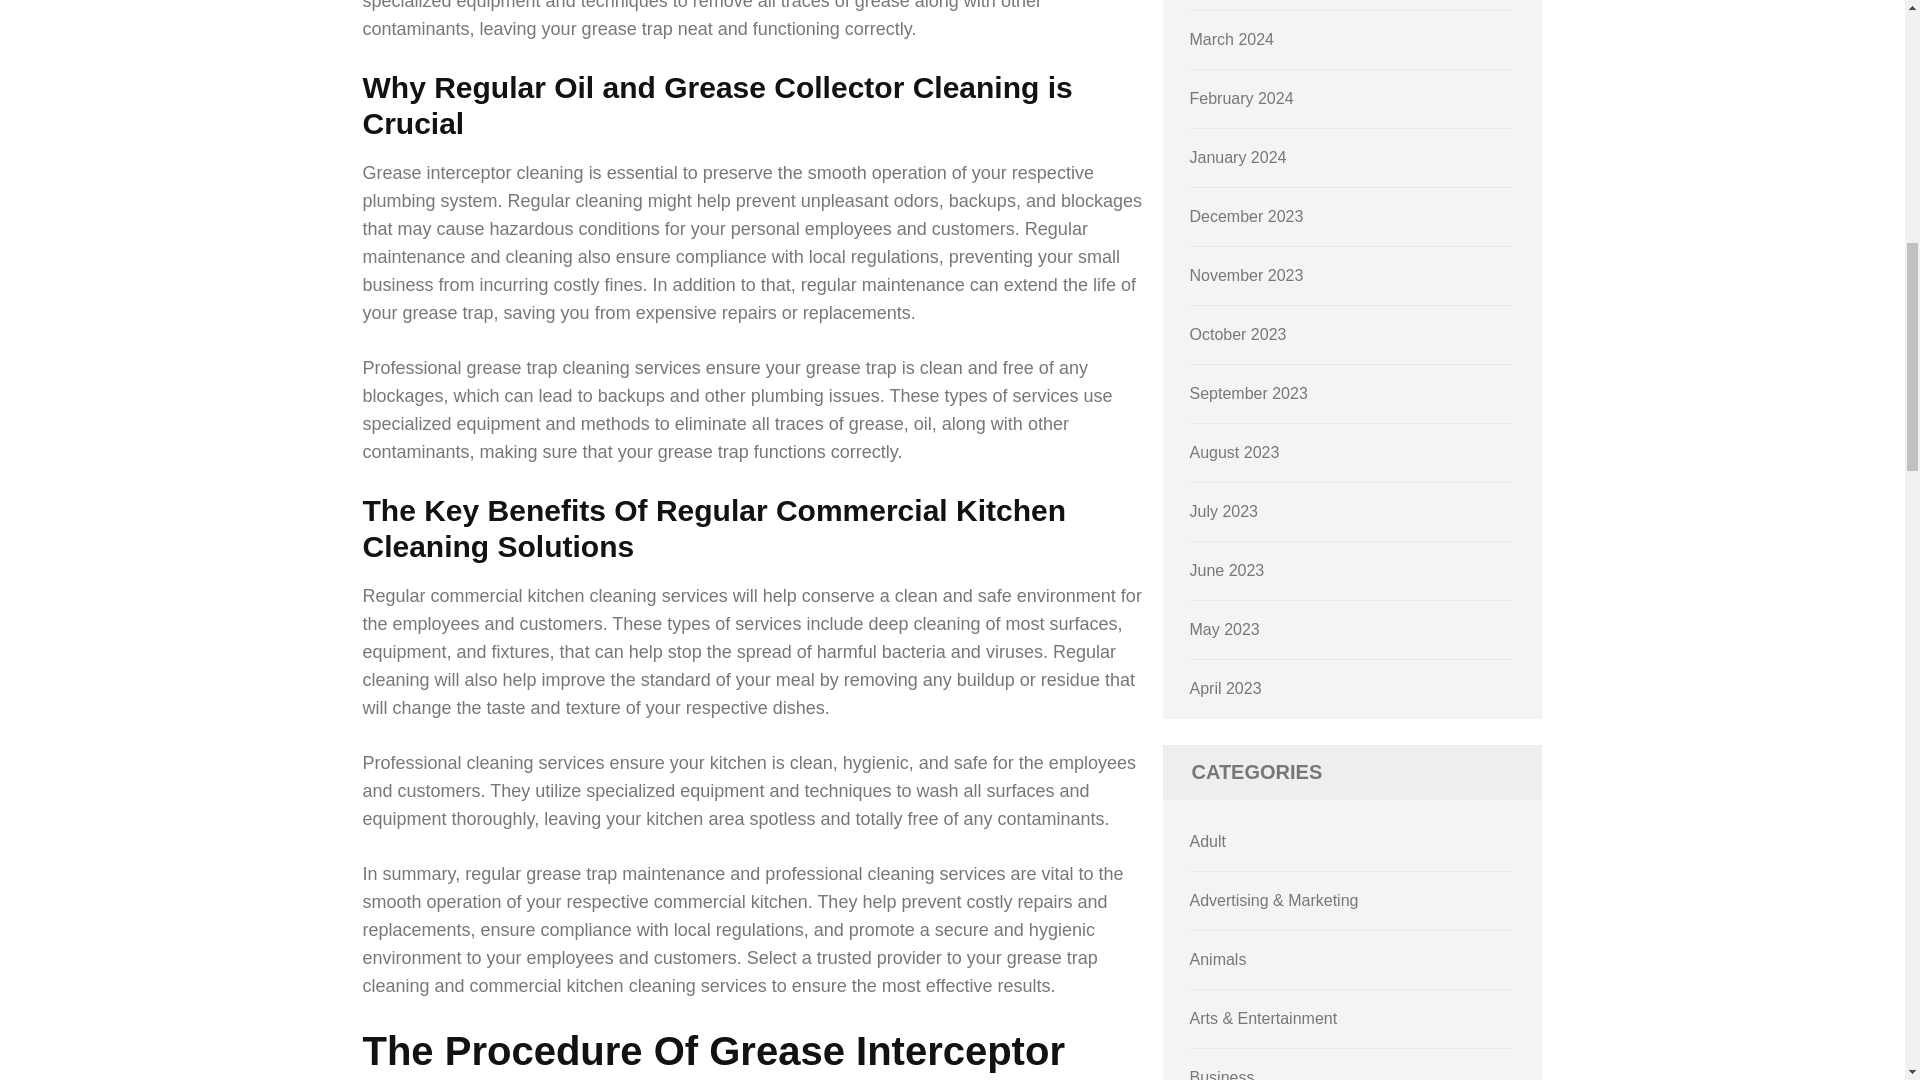  What do you see at coordinates (1208, 840) in the screenshot?
I see `Adult` at bounding box center [1208, 840].